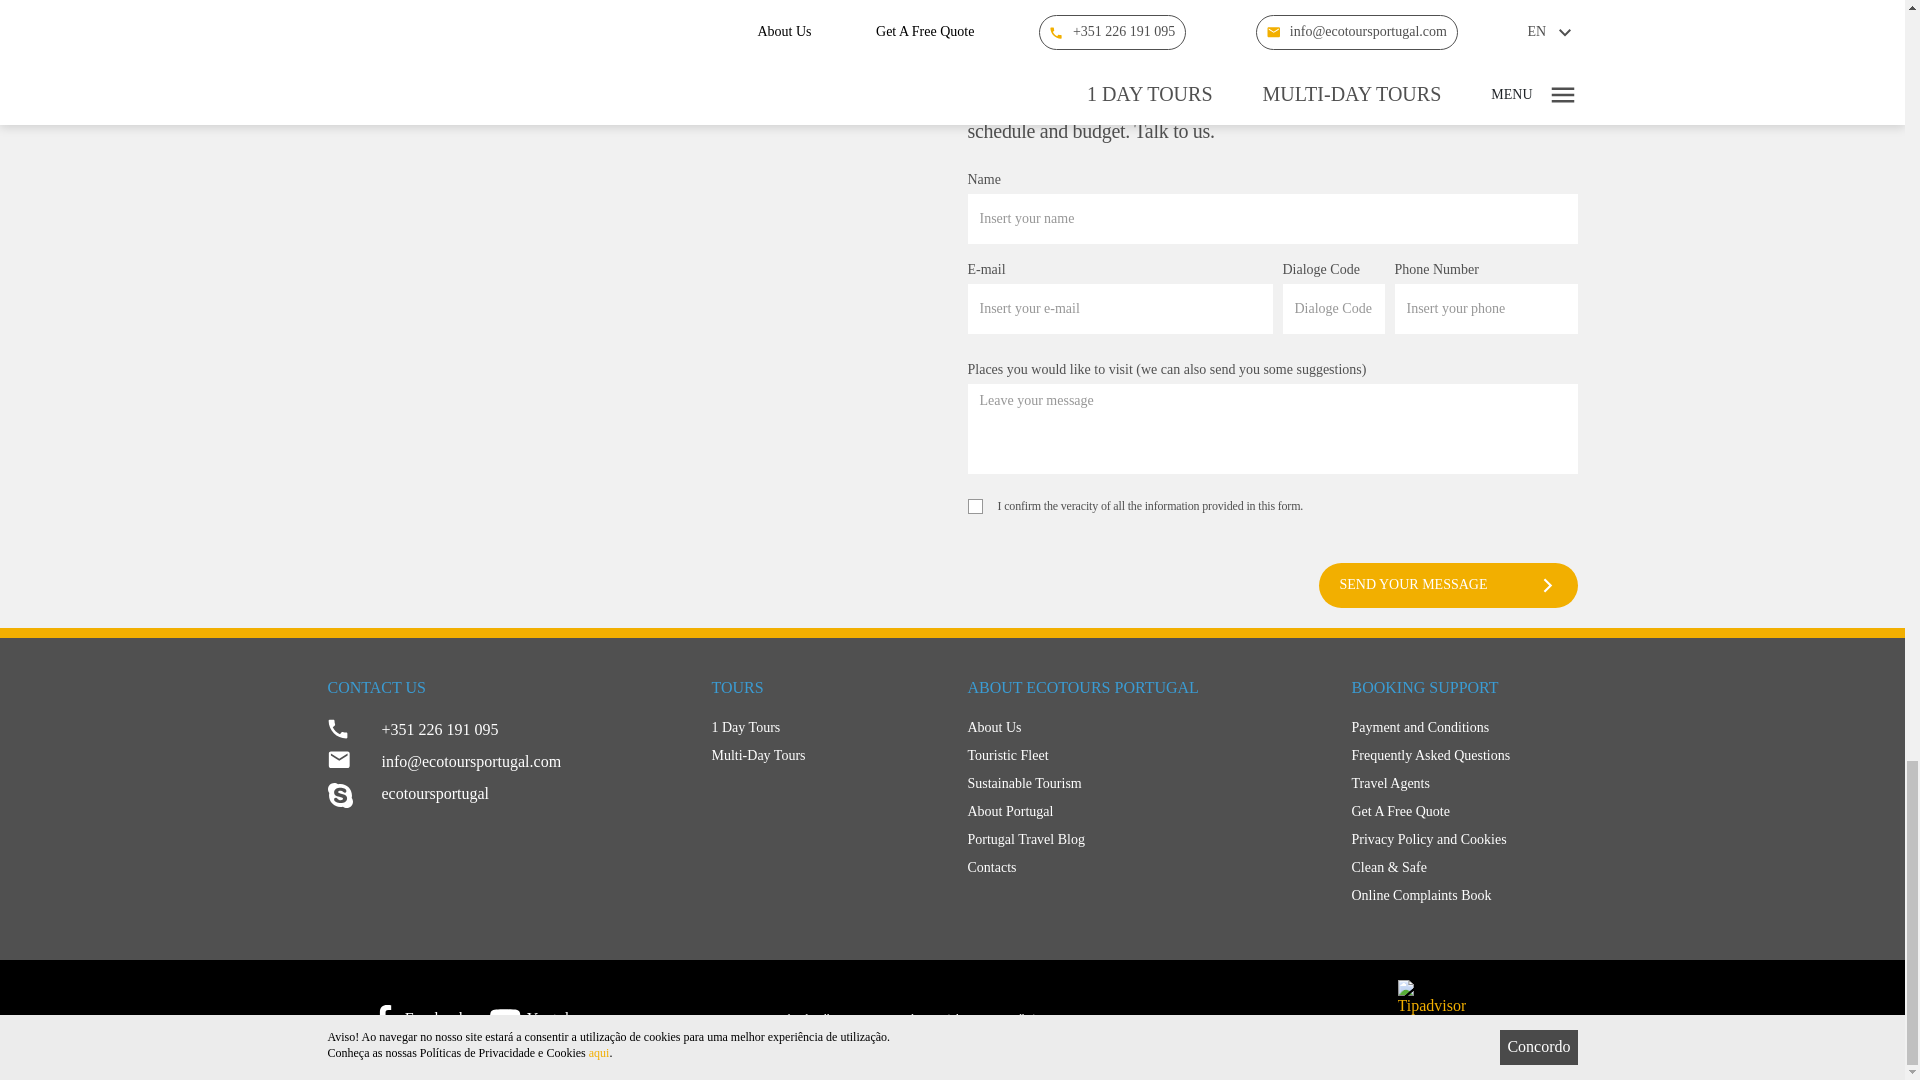 The image size is (1920, 1080). I want to click on Sustainable Tourism, so click(1144, 784).